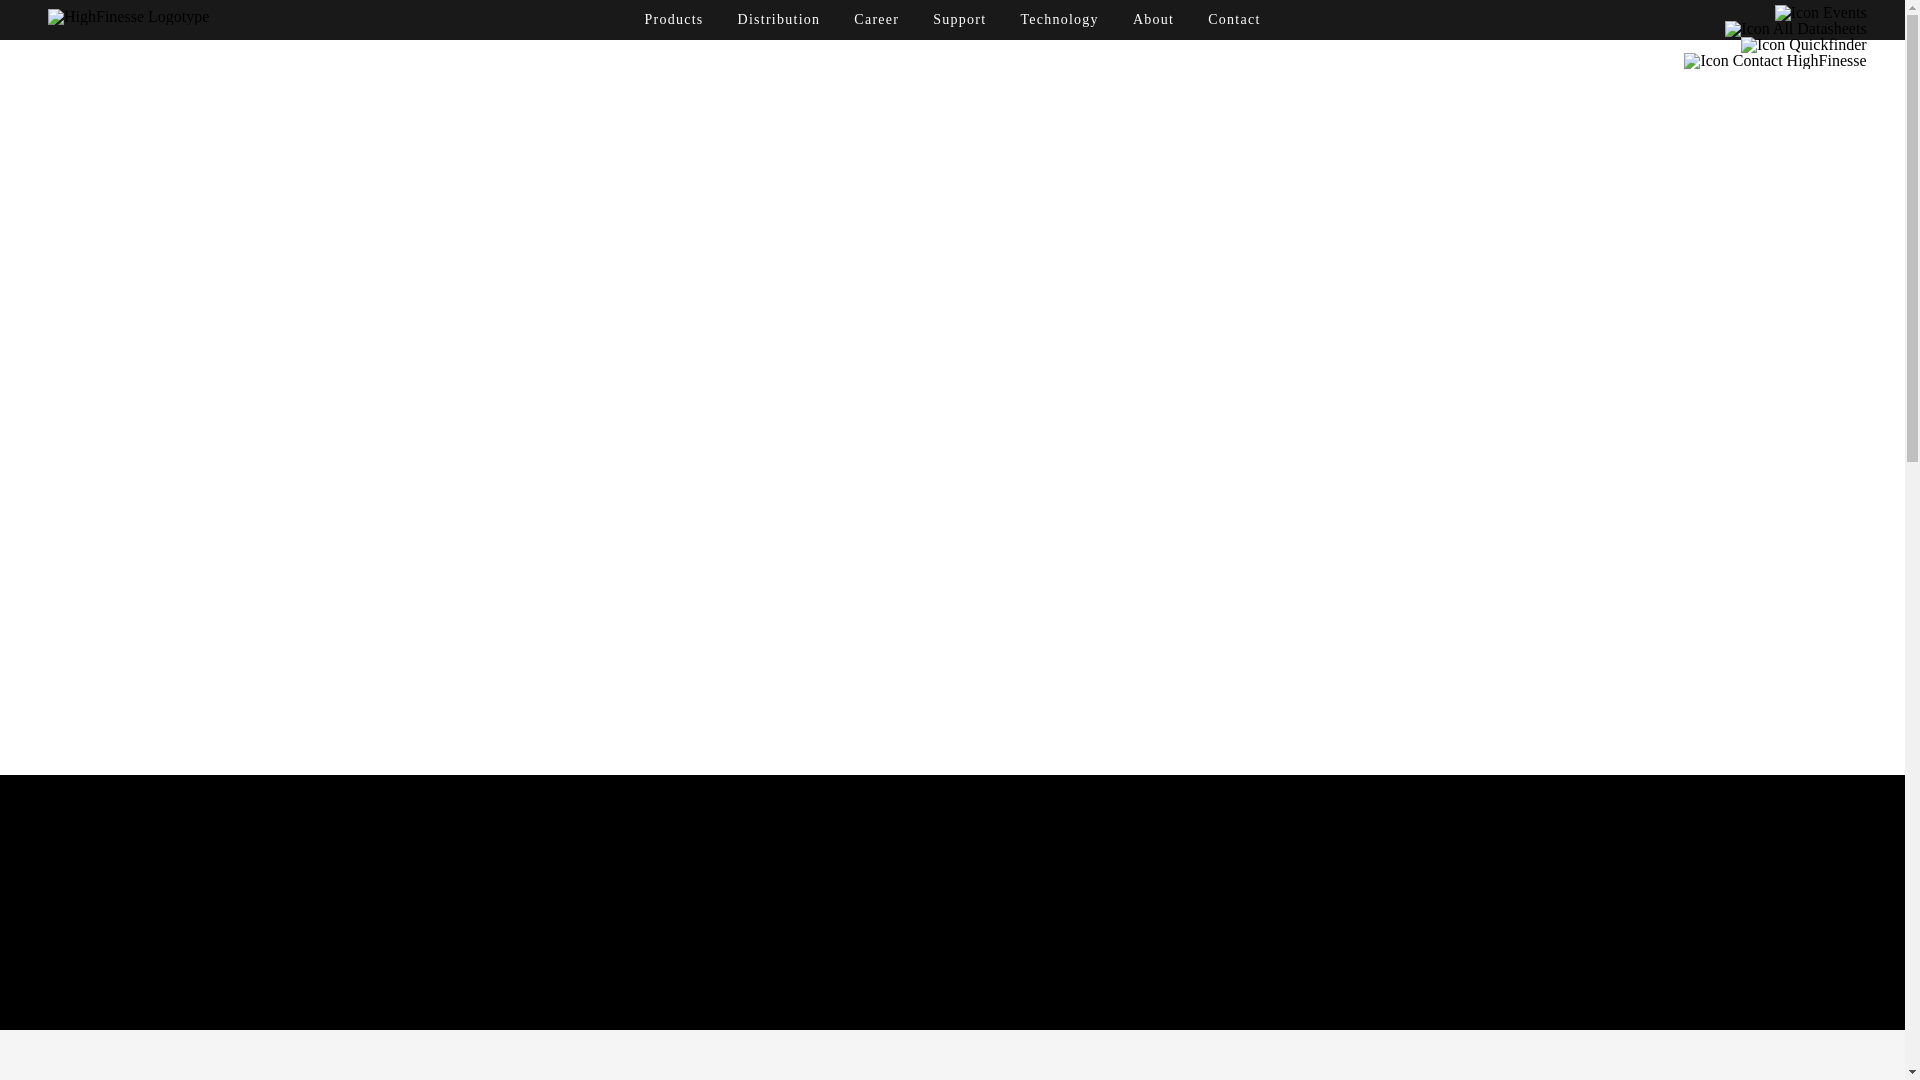 This screenshot has height=1080, width=1920. Describe the element at coordinates (1820, 12) in the screenshot. I see `Events` at that location.